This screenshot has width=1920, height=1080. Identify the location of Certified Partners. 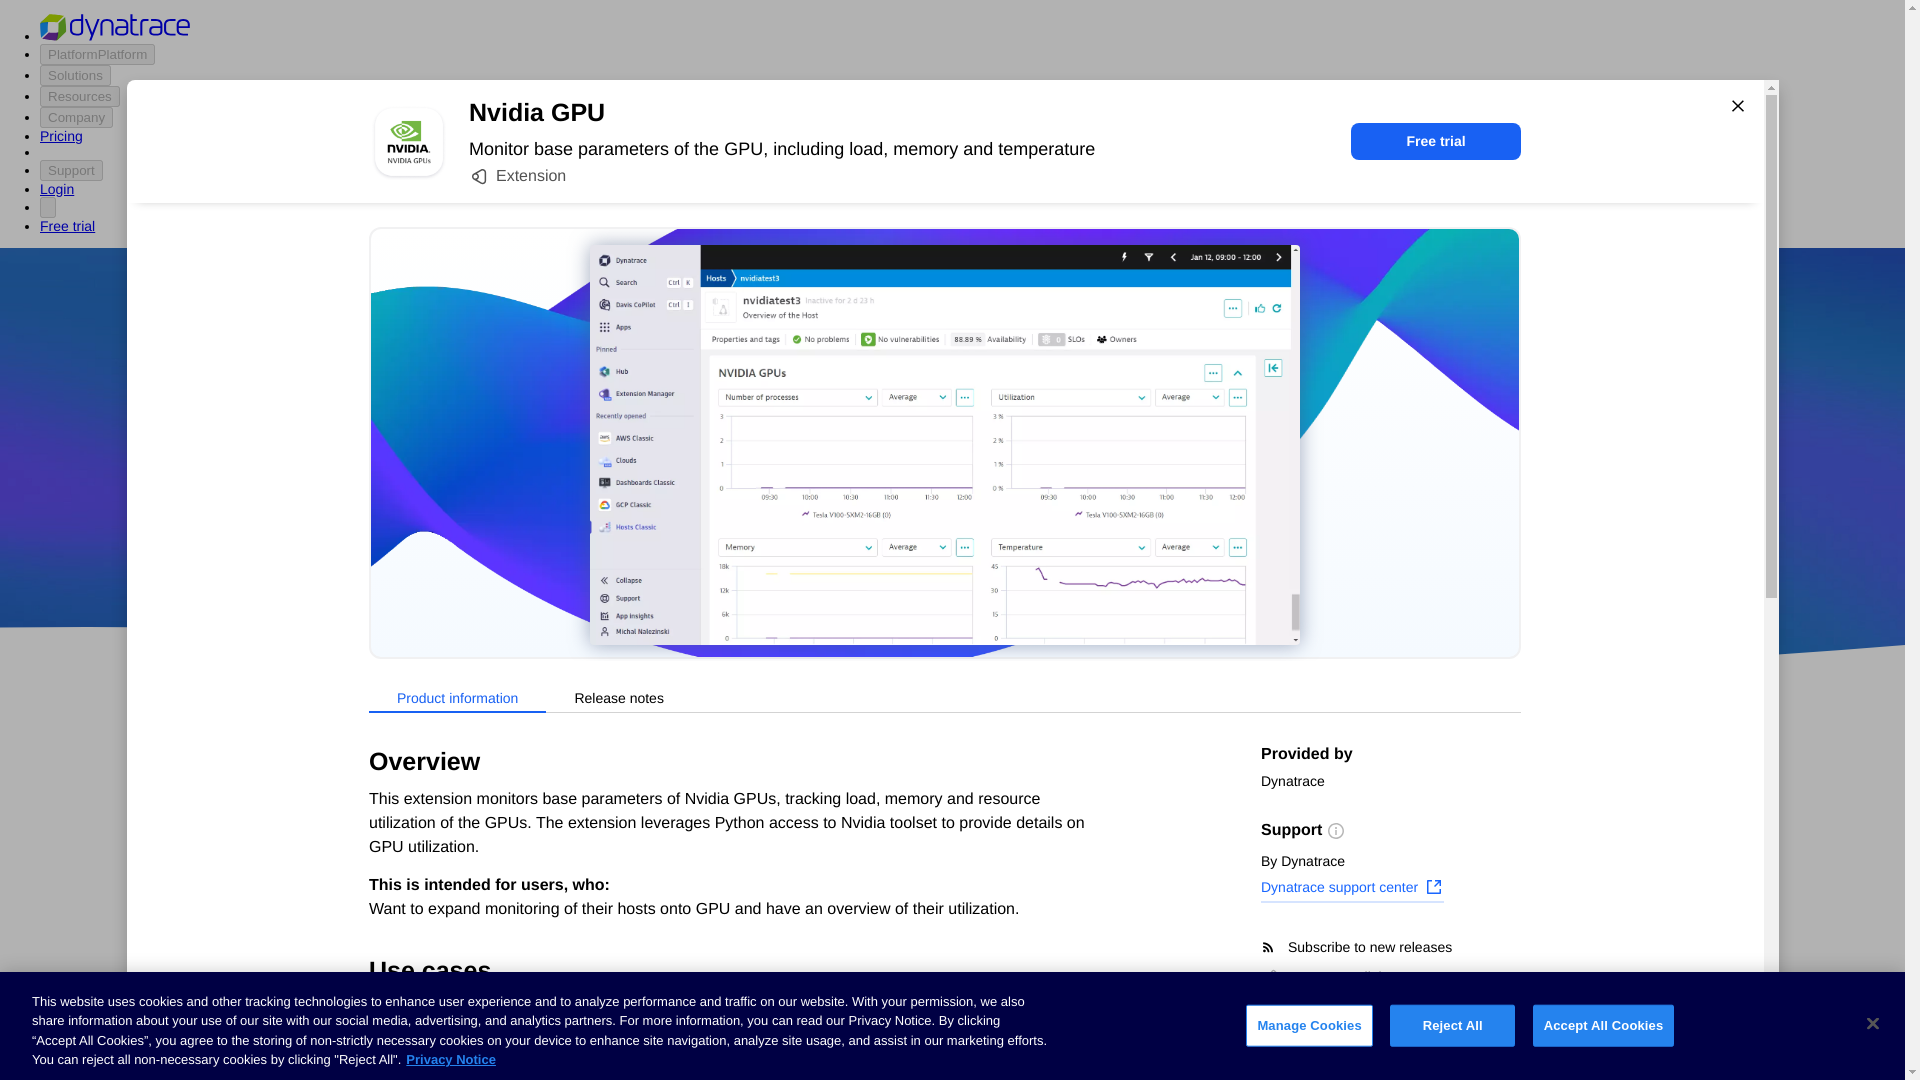
(408, 808).